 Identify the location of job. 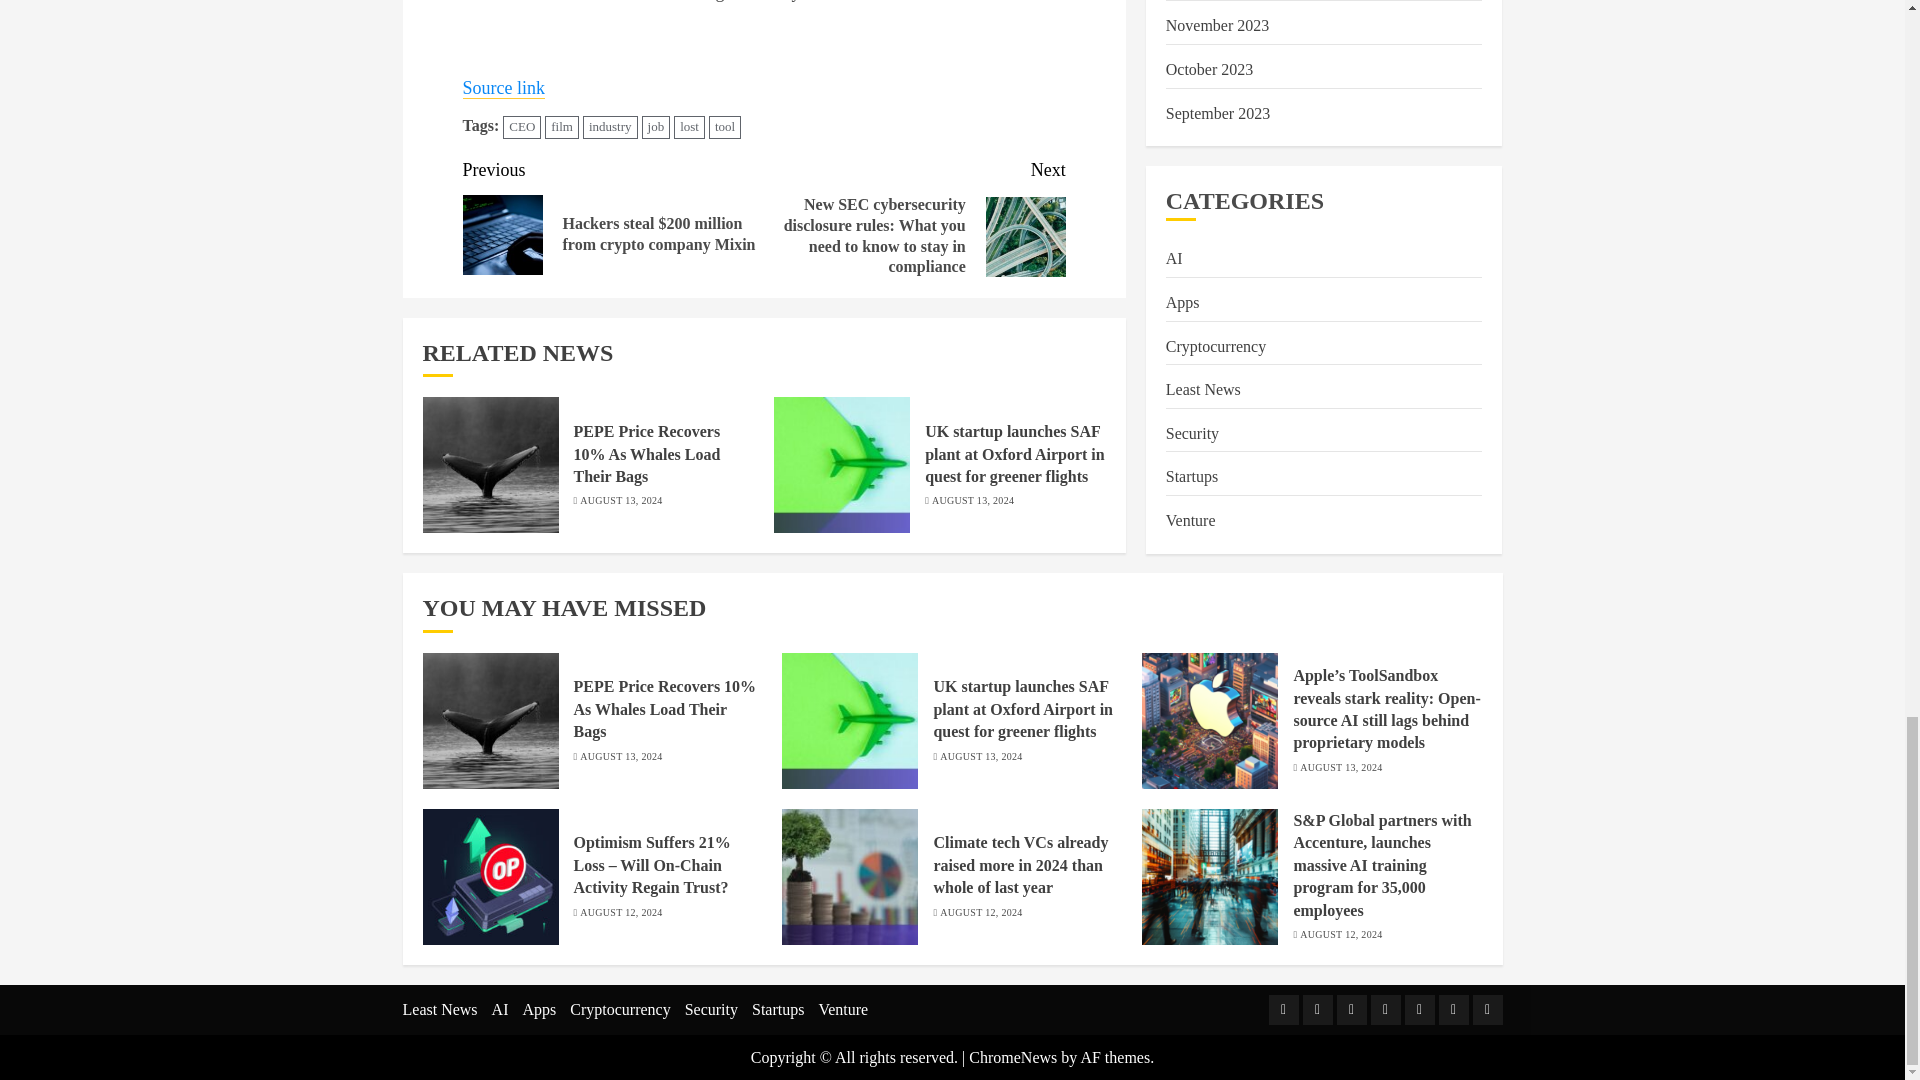
(656, 127).